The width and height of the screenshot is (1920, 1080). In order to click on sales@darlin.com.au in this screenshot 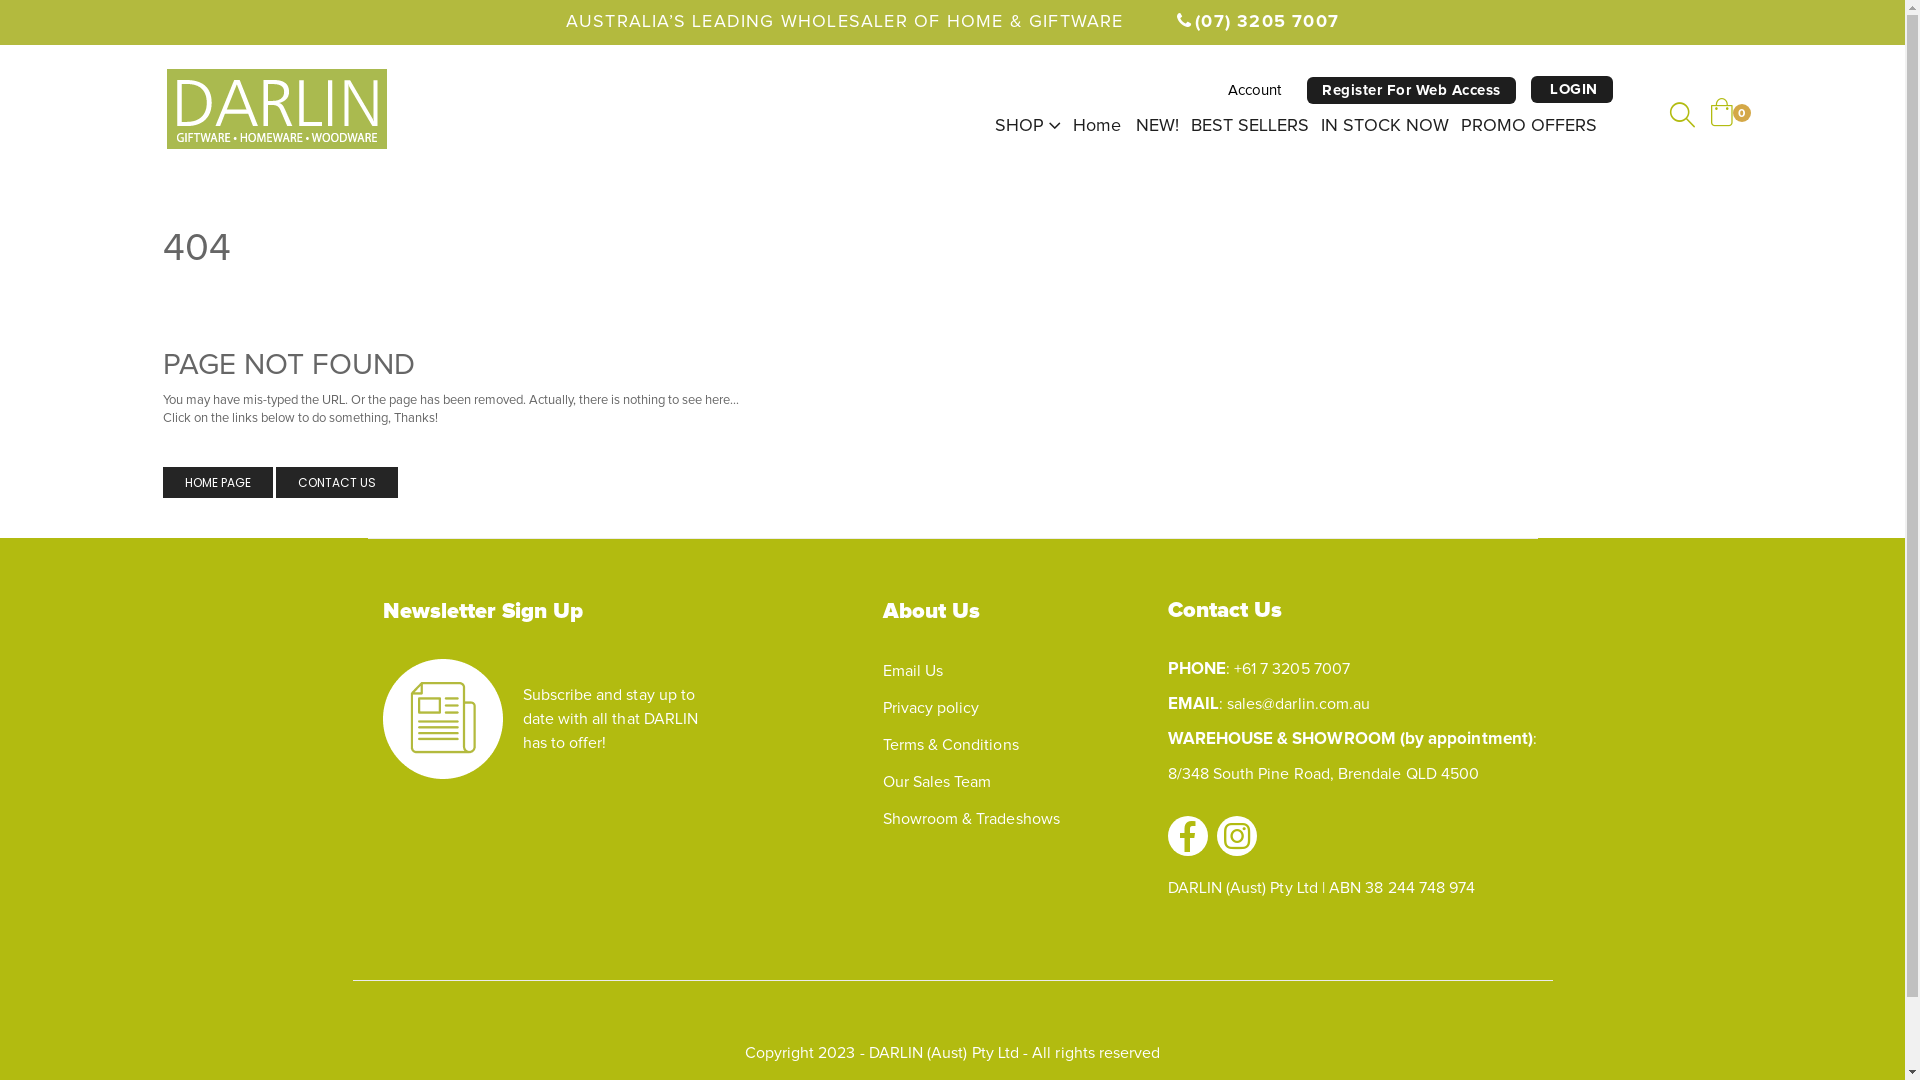, I will do `click(1298, 704)`.